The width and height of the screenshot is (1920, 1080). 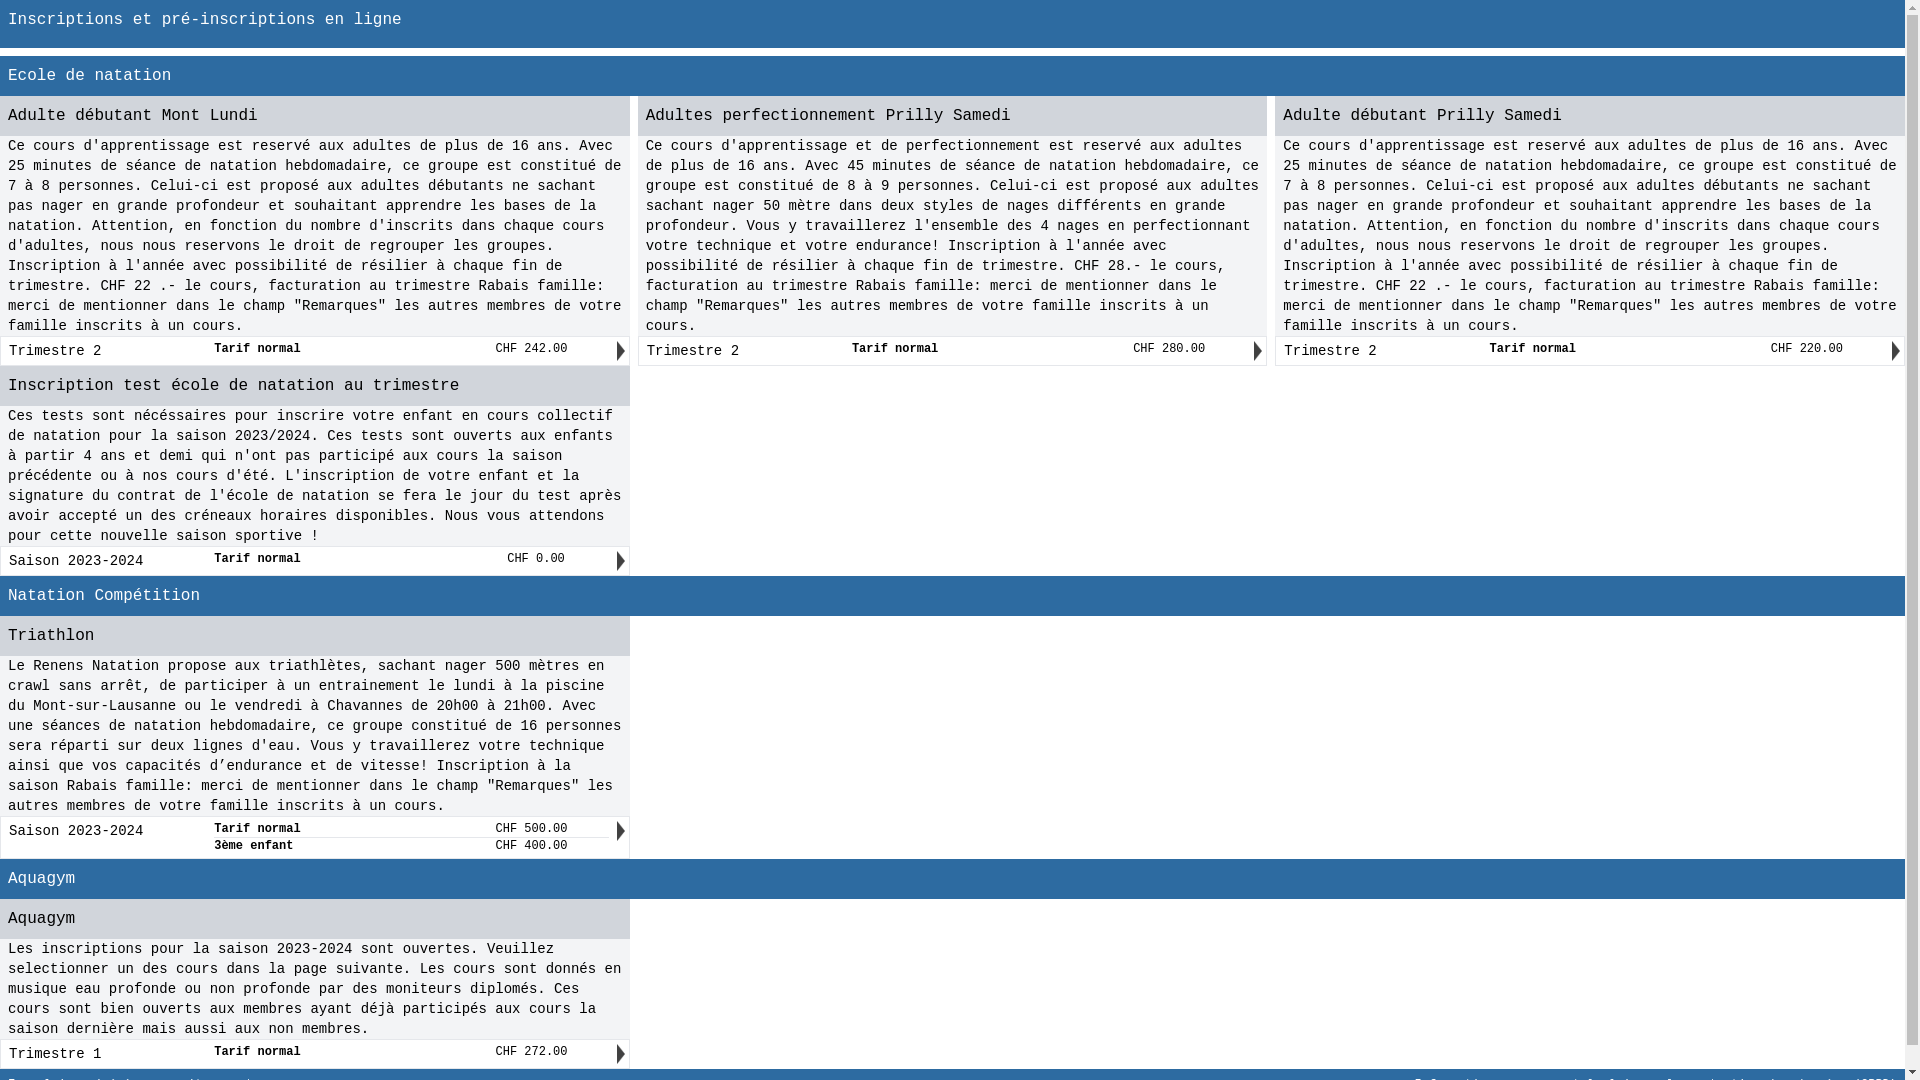 I want to click on Trimestre 2
Tarif normal CHF 242.00, so click(x=309, y=351).